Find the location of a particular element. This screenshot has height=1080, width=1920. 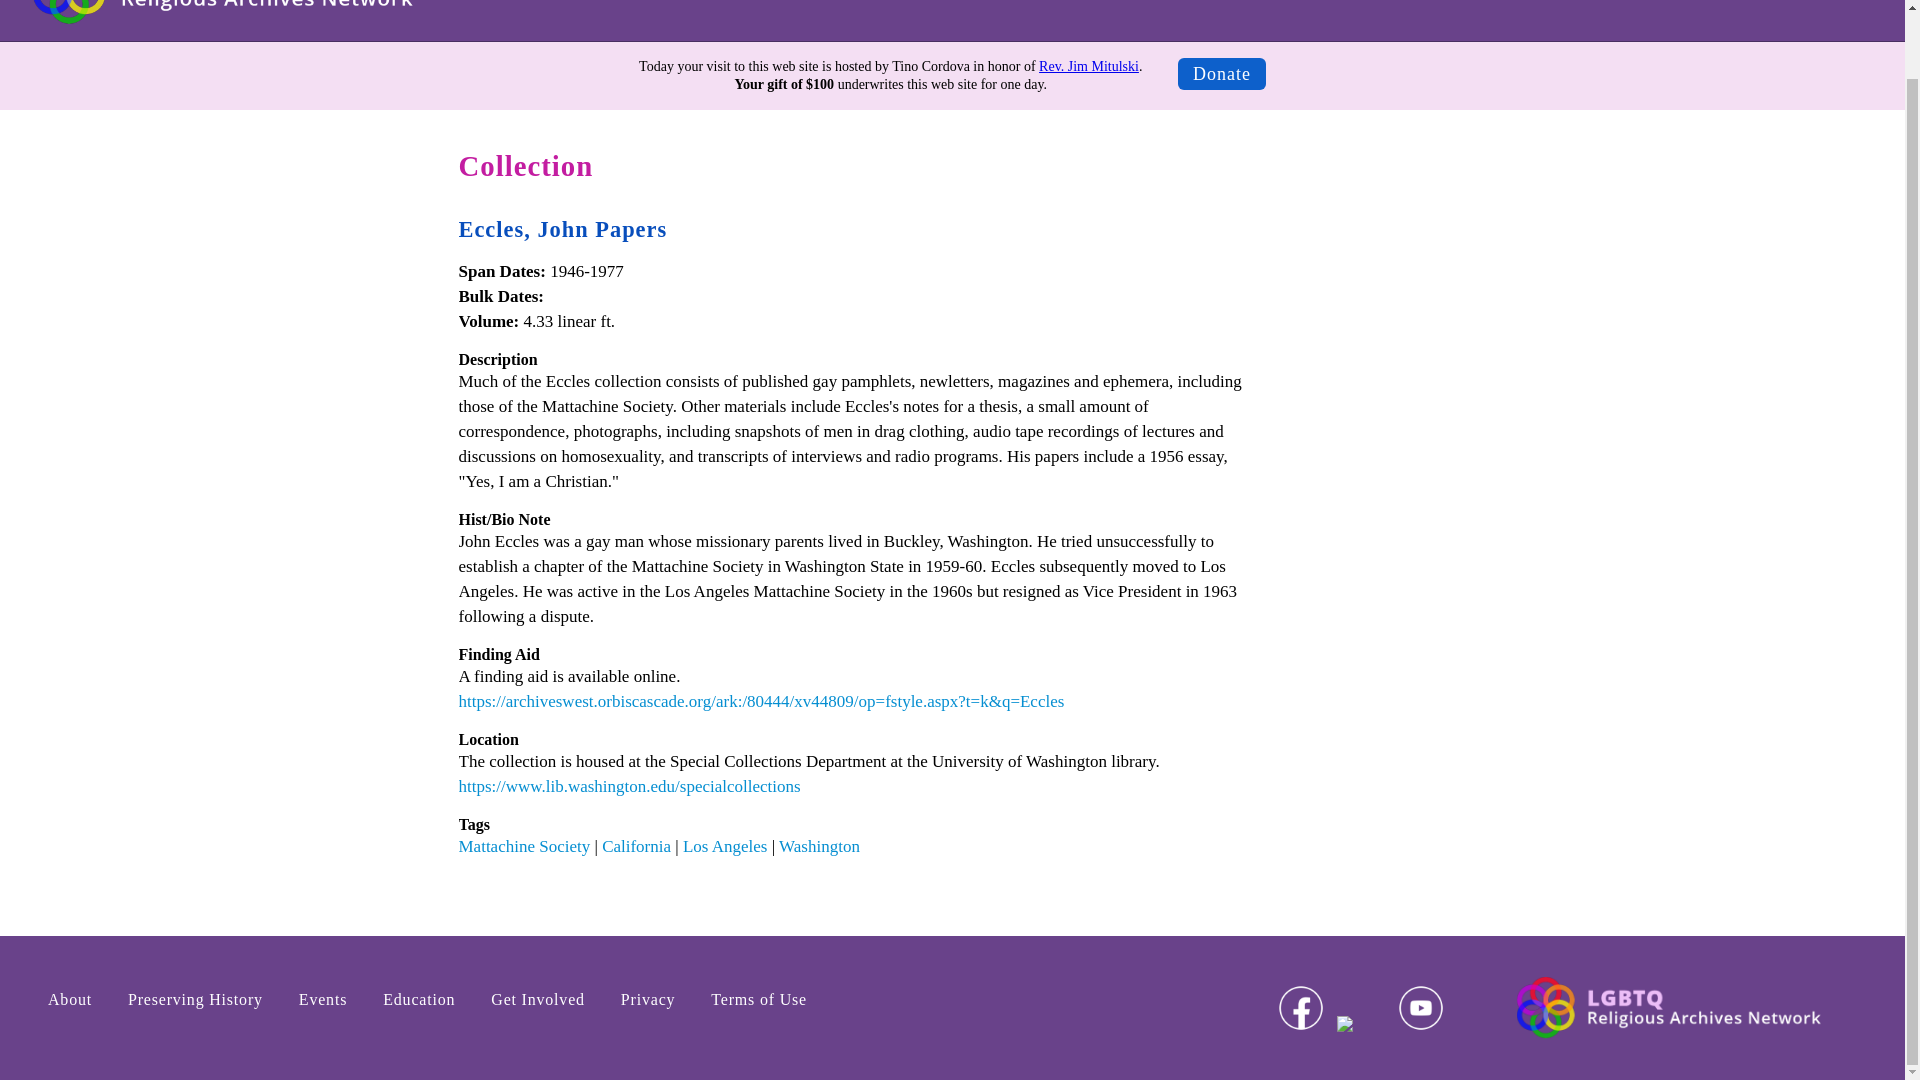

Events is located at coordinates (1540, 4).